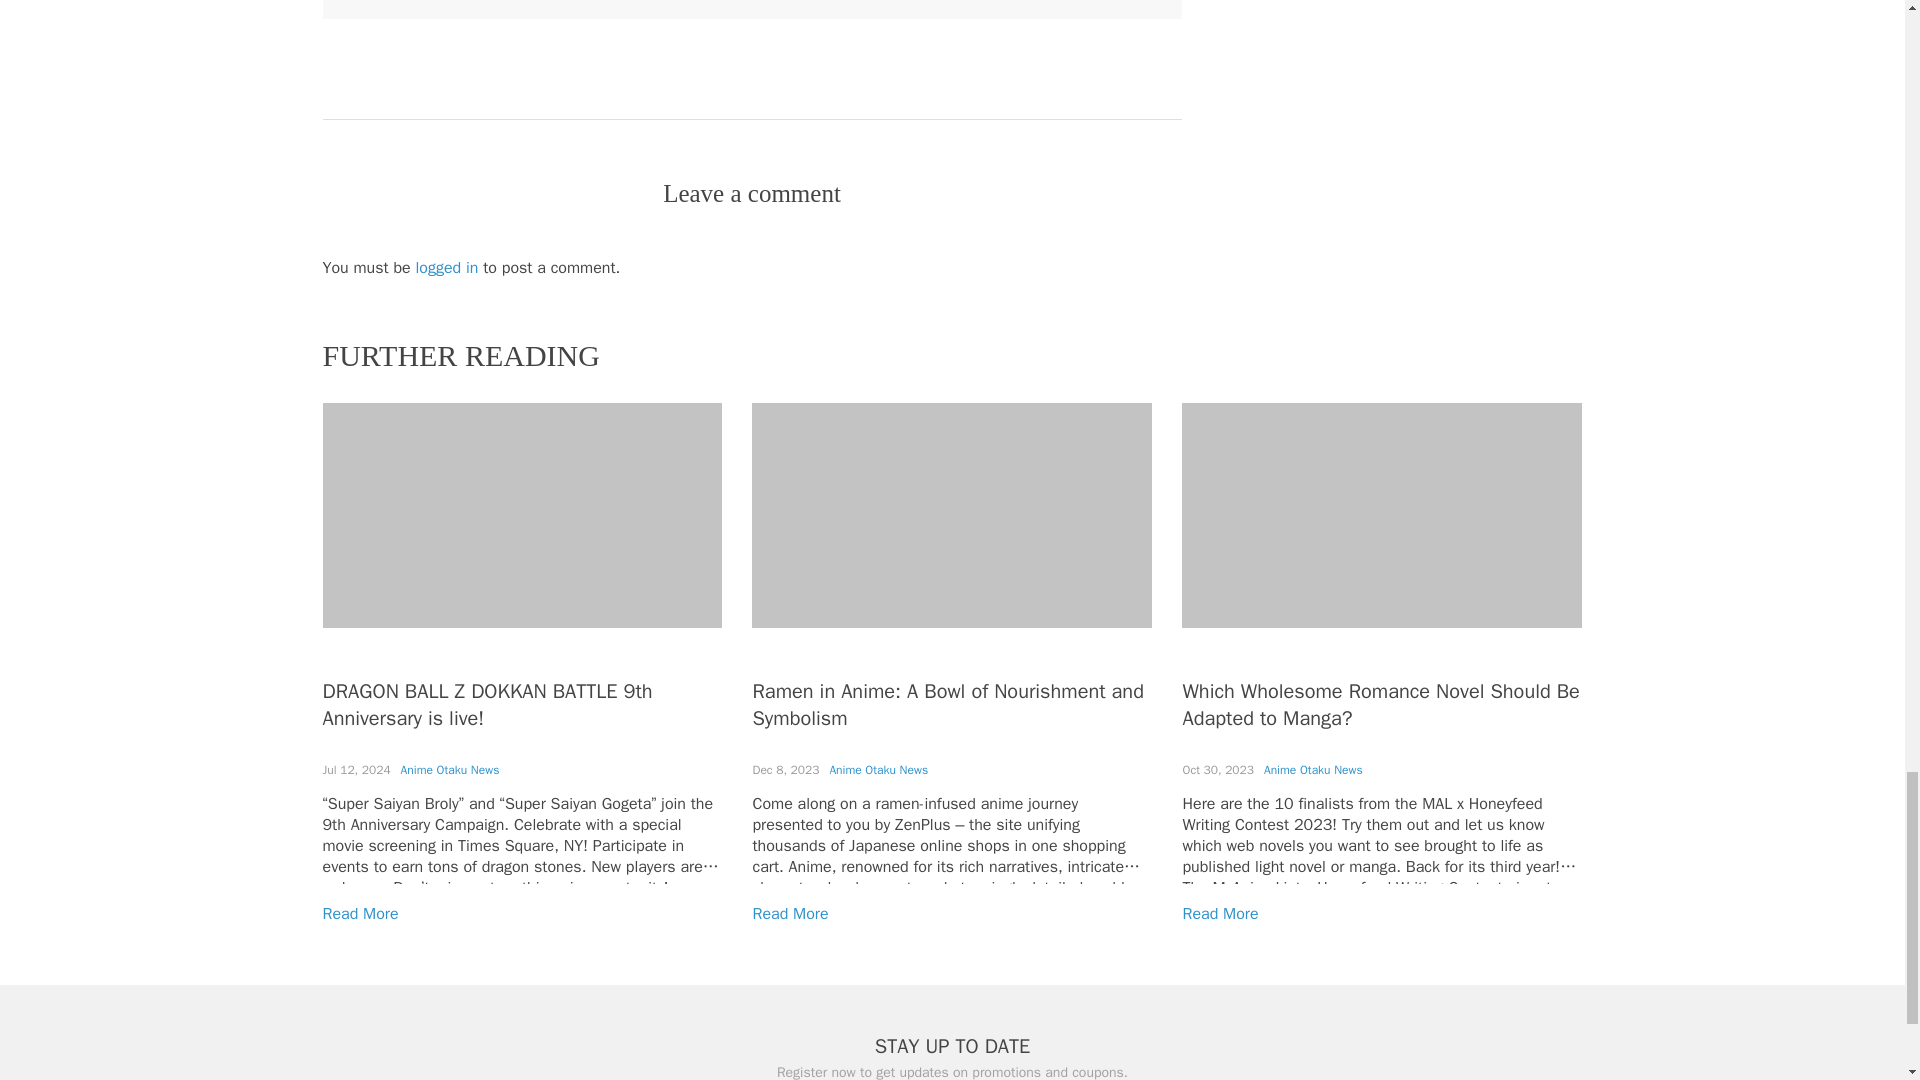 The height and width of the screenshot is (1080, 1920). I want to click on logged in, so click(447, 268).